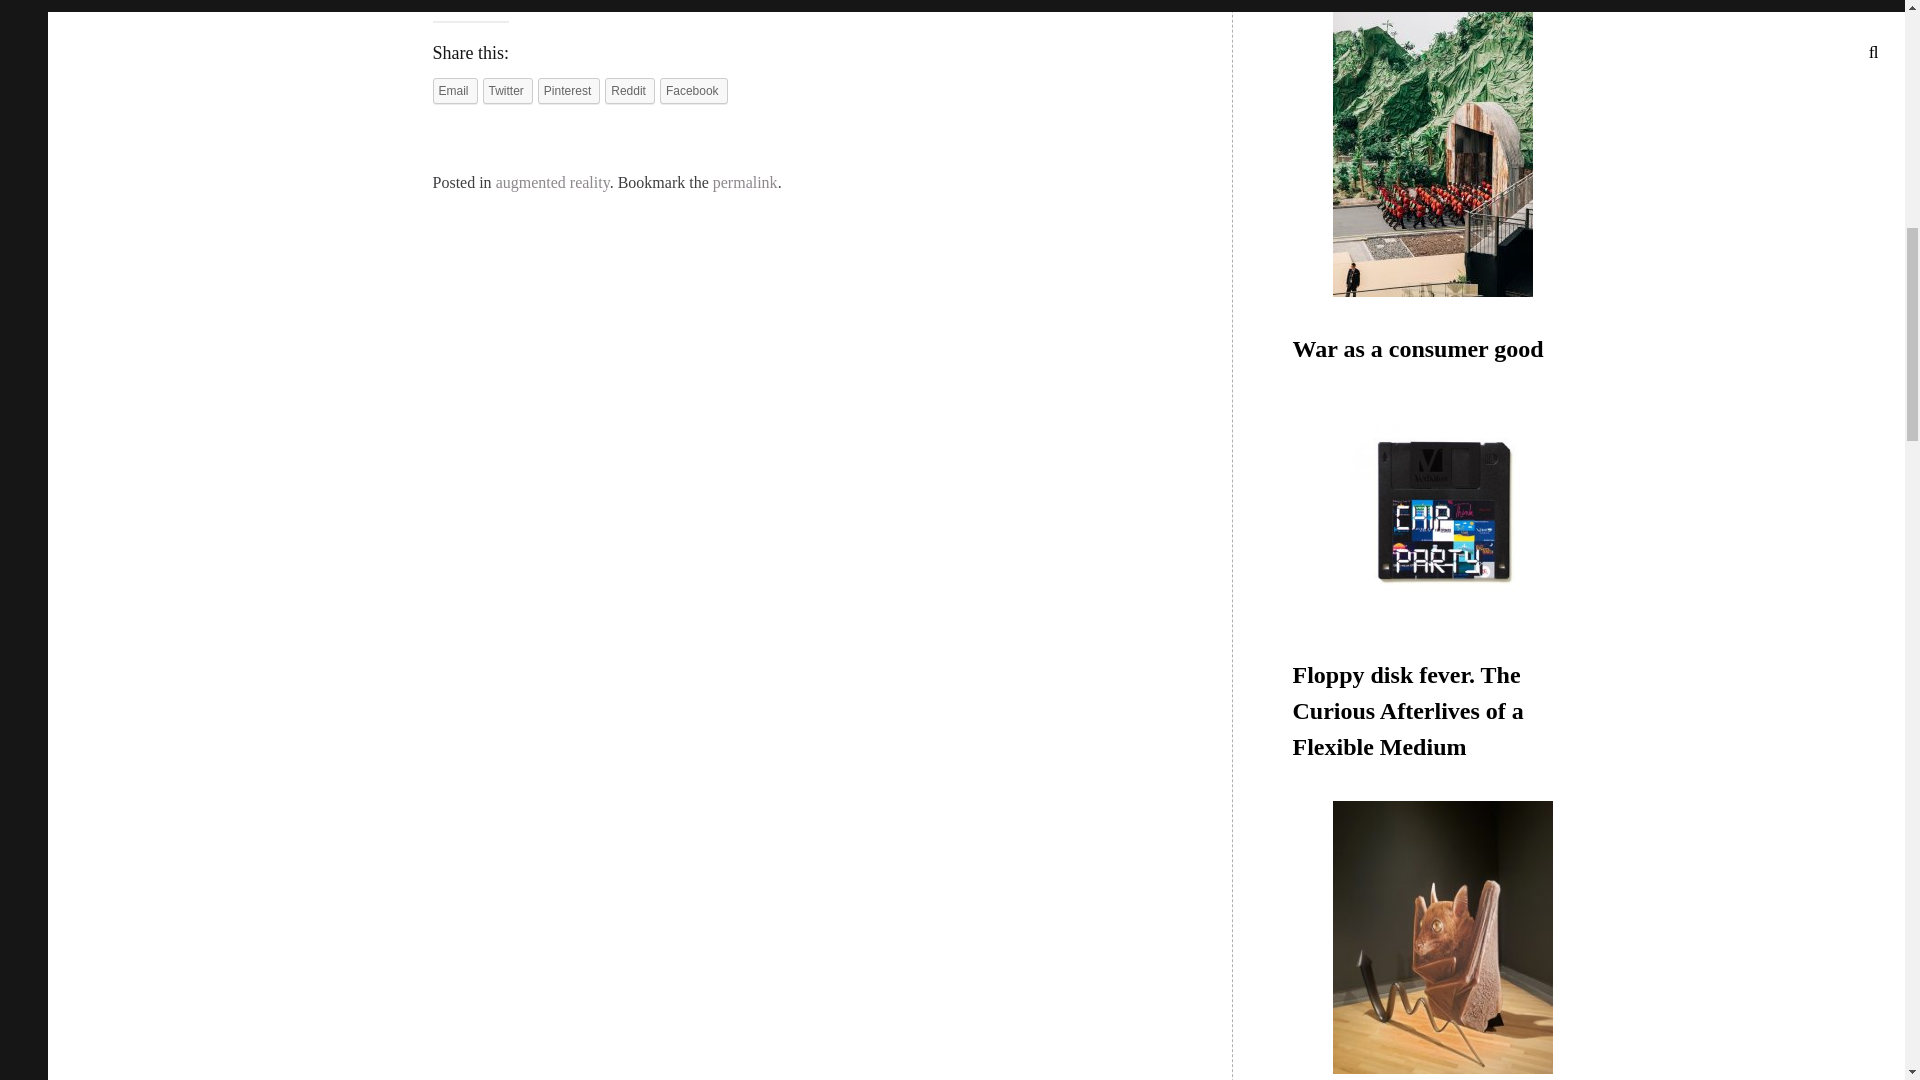 This screenshot has height=1080, width=1920. I want to click on Pinterest, so click(568, 90).